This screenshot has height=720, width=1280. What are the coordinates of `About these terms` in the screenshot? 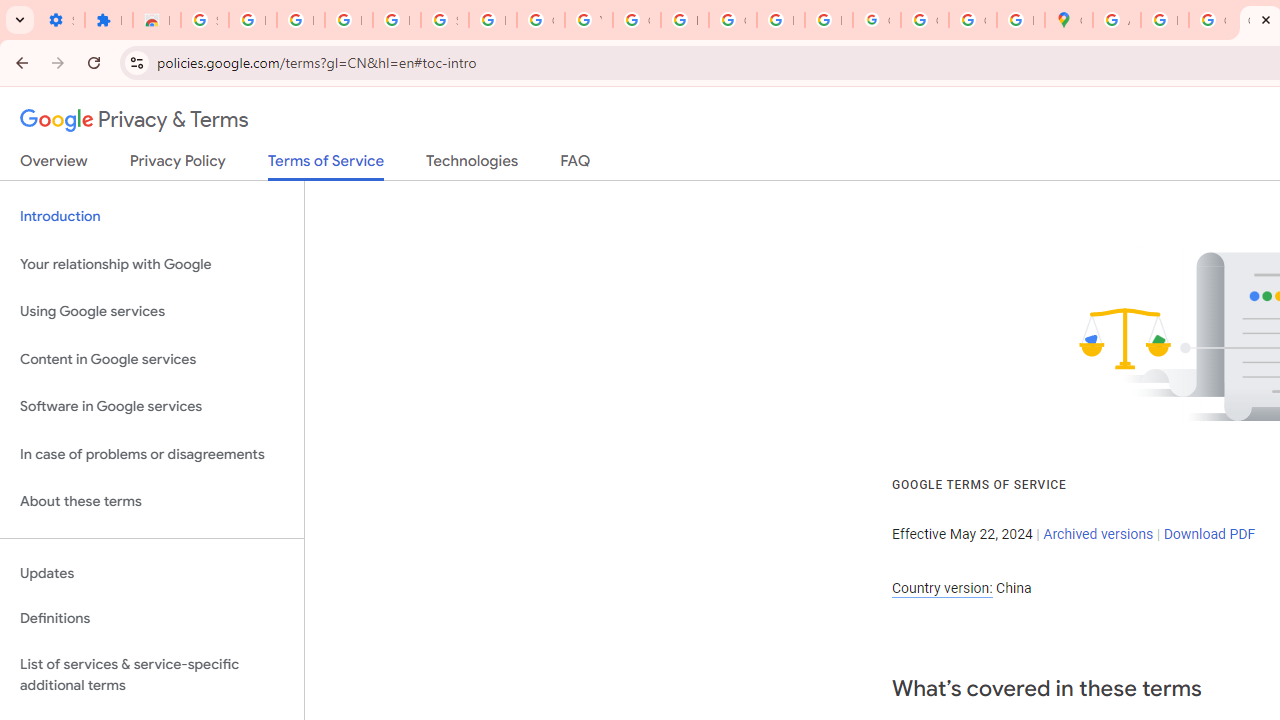 It's located at (152, 502).